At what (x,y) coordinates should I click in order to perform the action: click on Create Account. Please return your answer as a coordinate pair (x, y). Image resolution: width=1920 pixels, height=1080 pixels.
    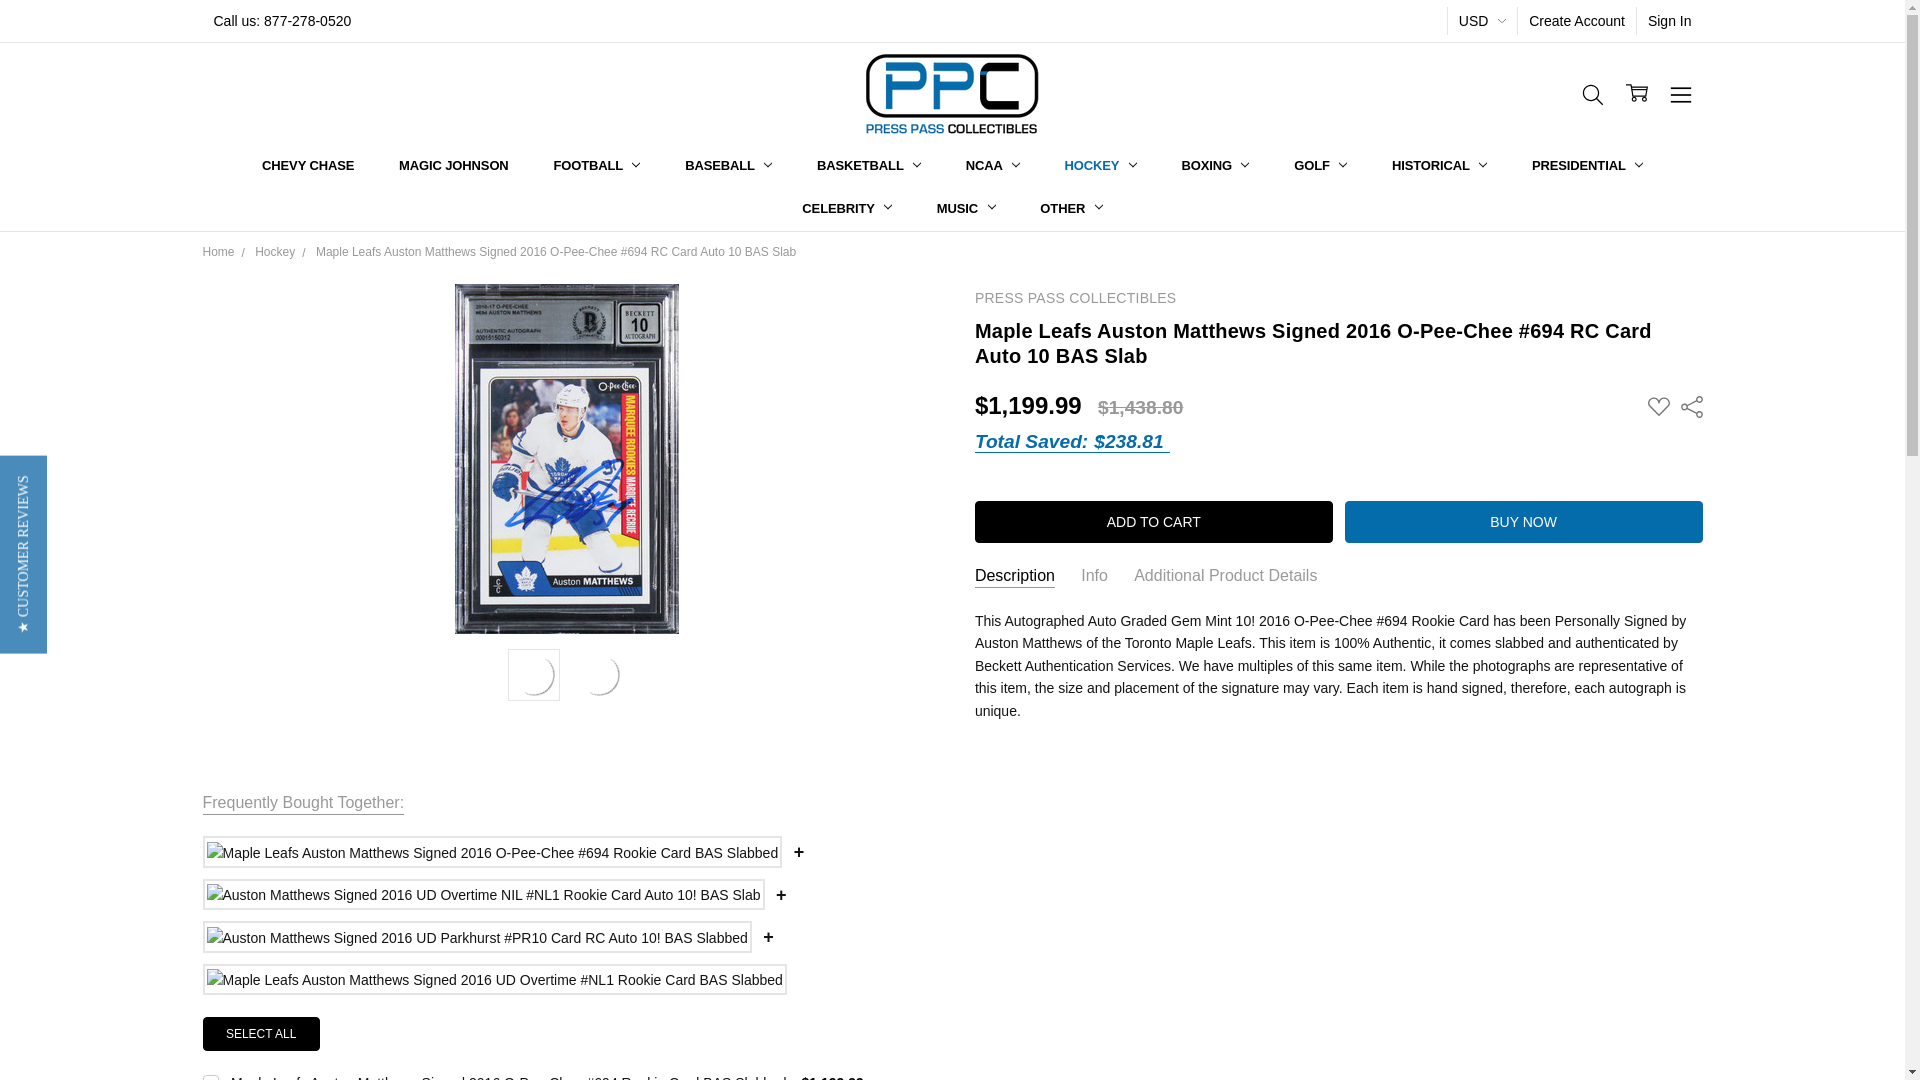
    Looking at the image, I should click on (1576, 20).